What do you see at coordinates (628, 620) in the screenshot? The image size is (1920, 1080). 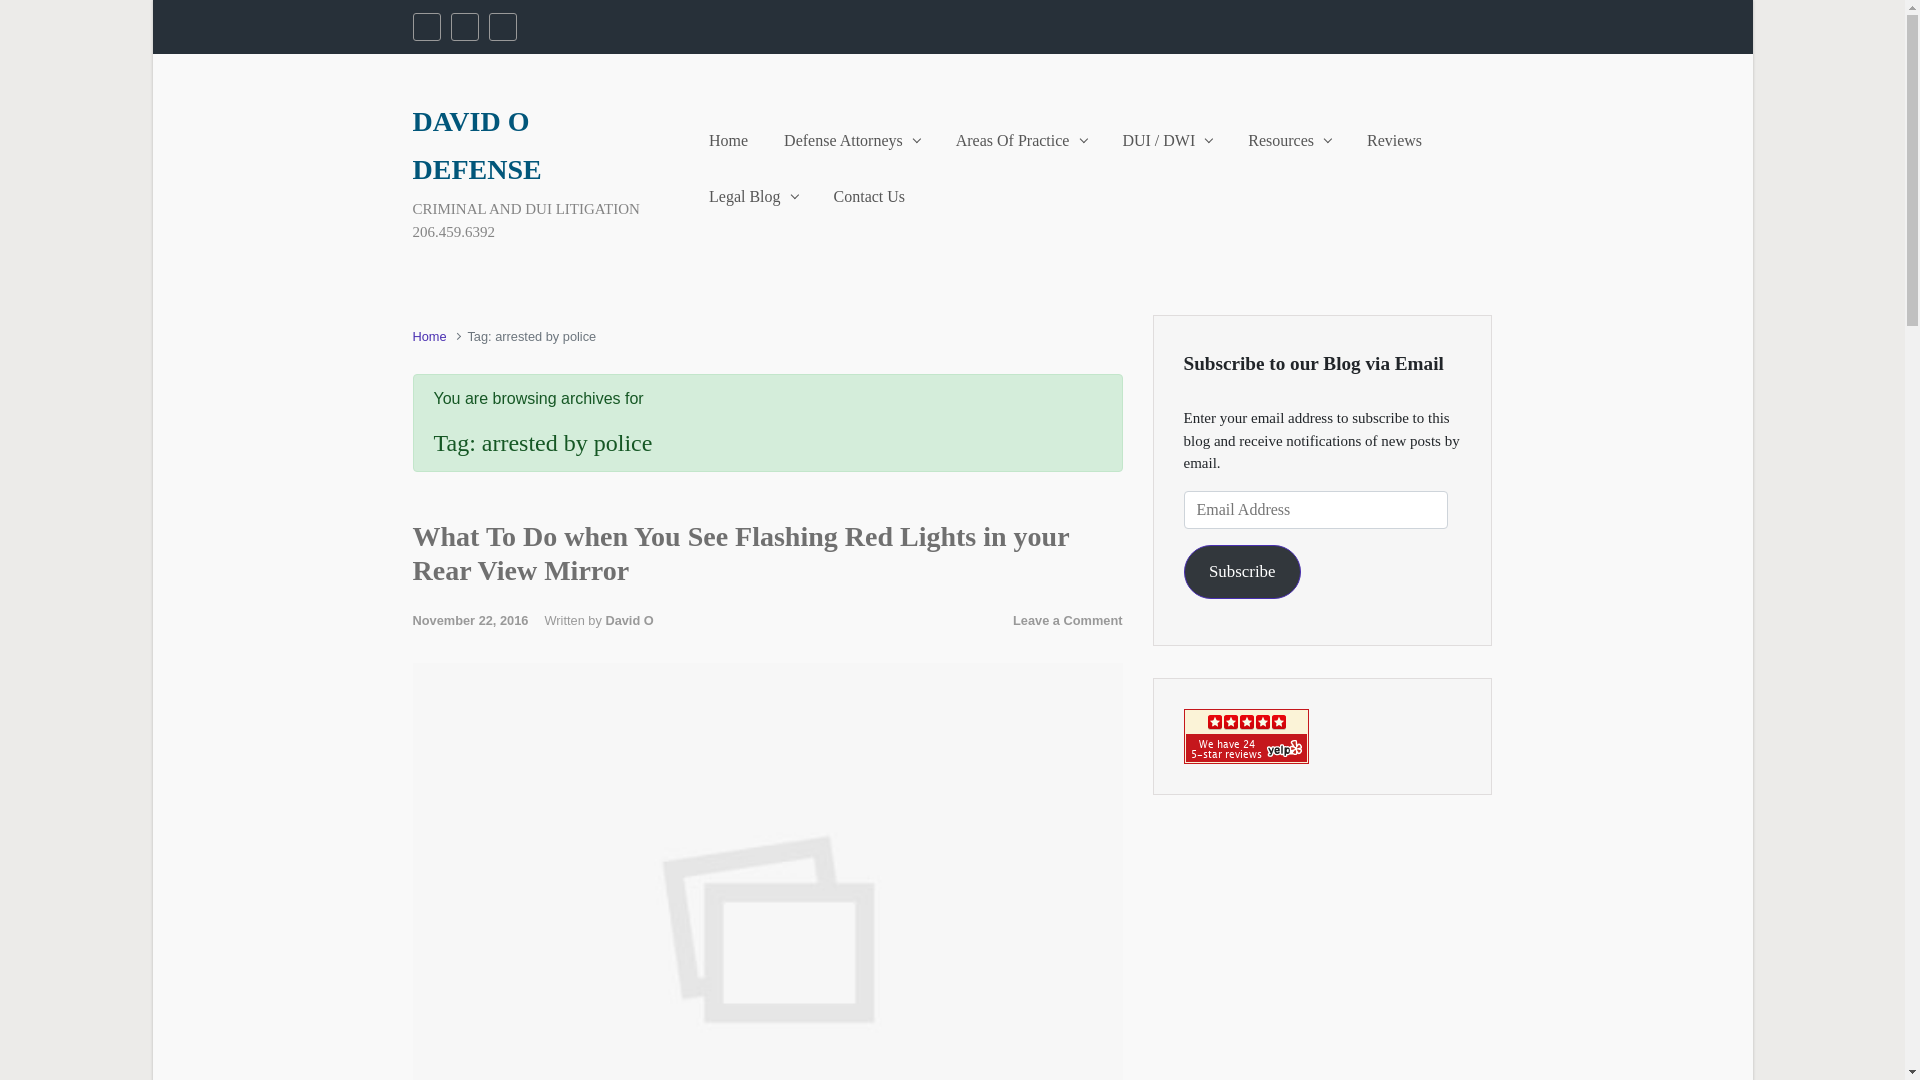 I see `View all posts by David O` at bounding box center [628, 620].